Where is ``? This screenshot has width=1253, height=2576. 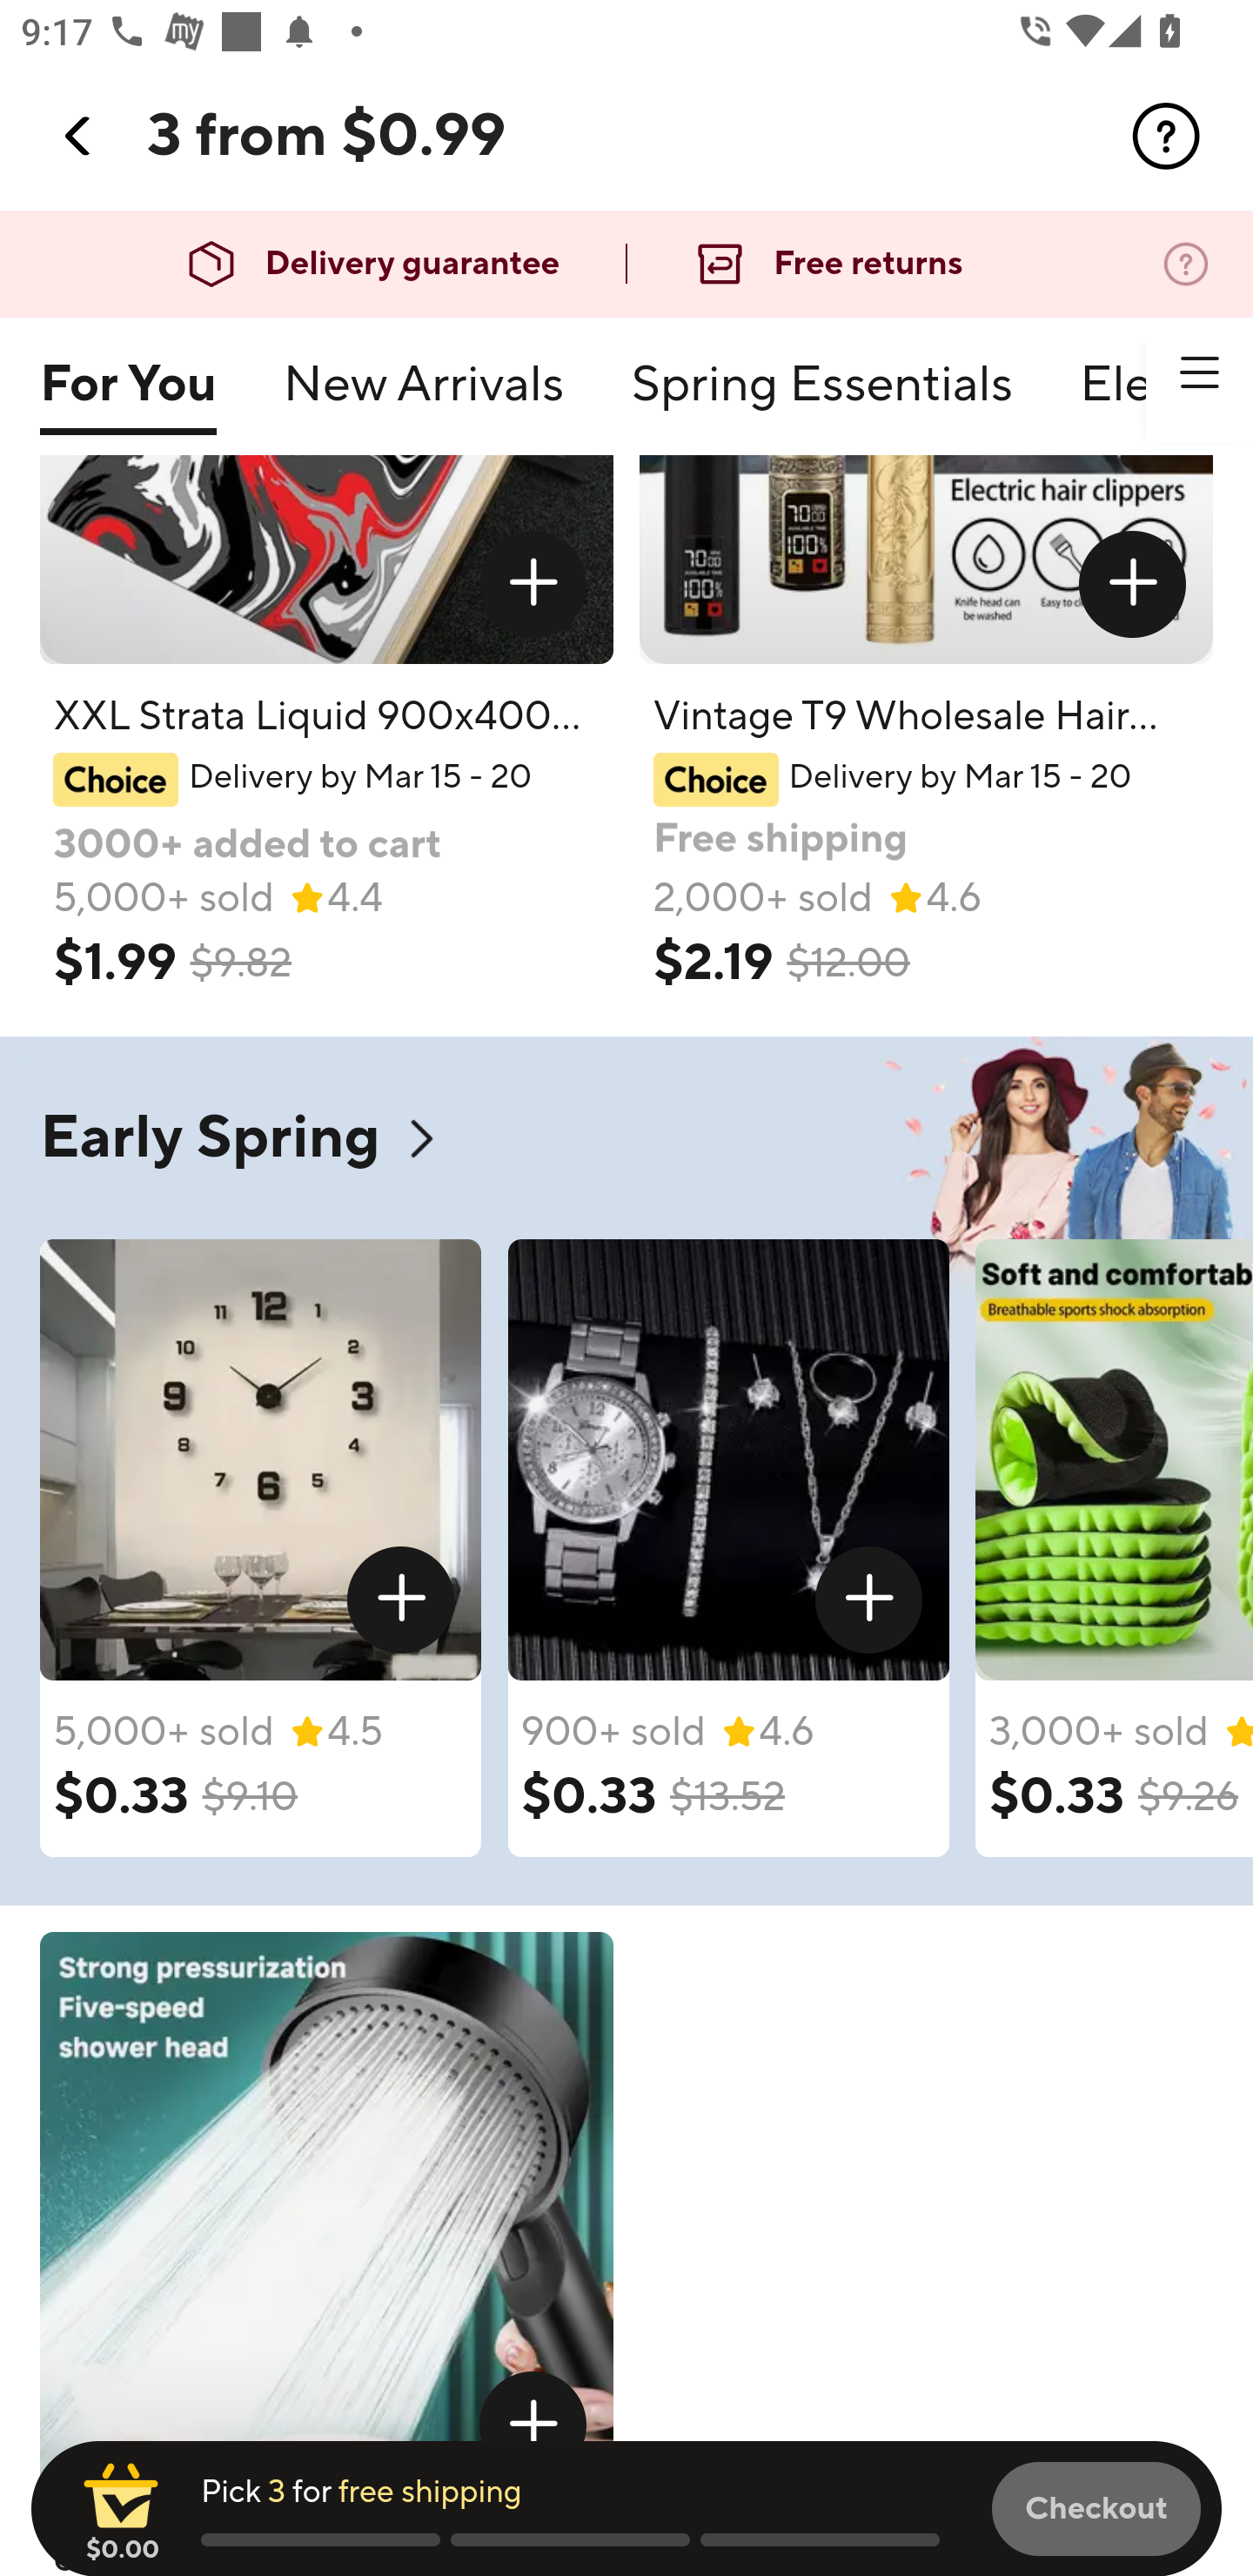  is located at coordinates (1166, 136).